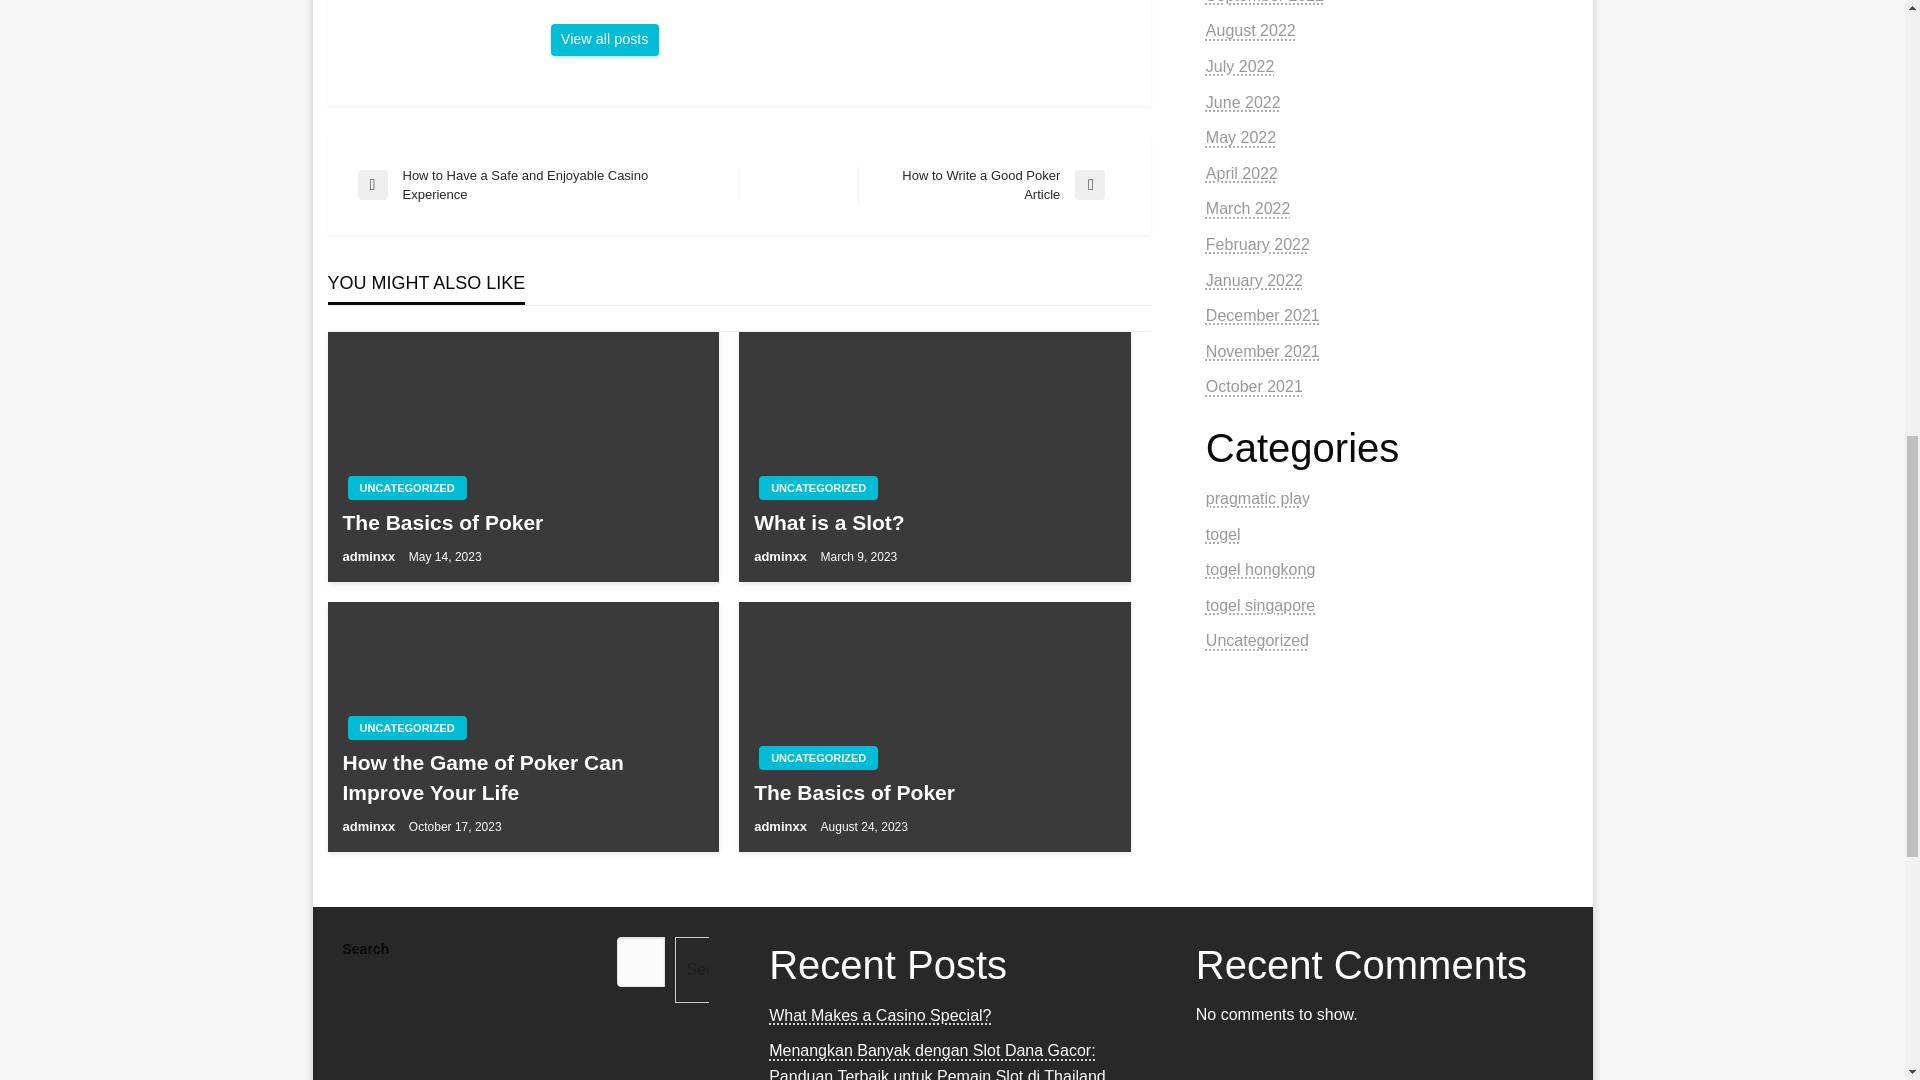 This screenshot has height=1080, width=1920. I want to click on How the Game of Poker Can Improve Your Life, so click(406, 488).